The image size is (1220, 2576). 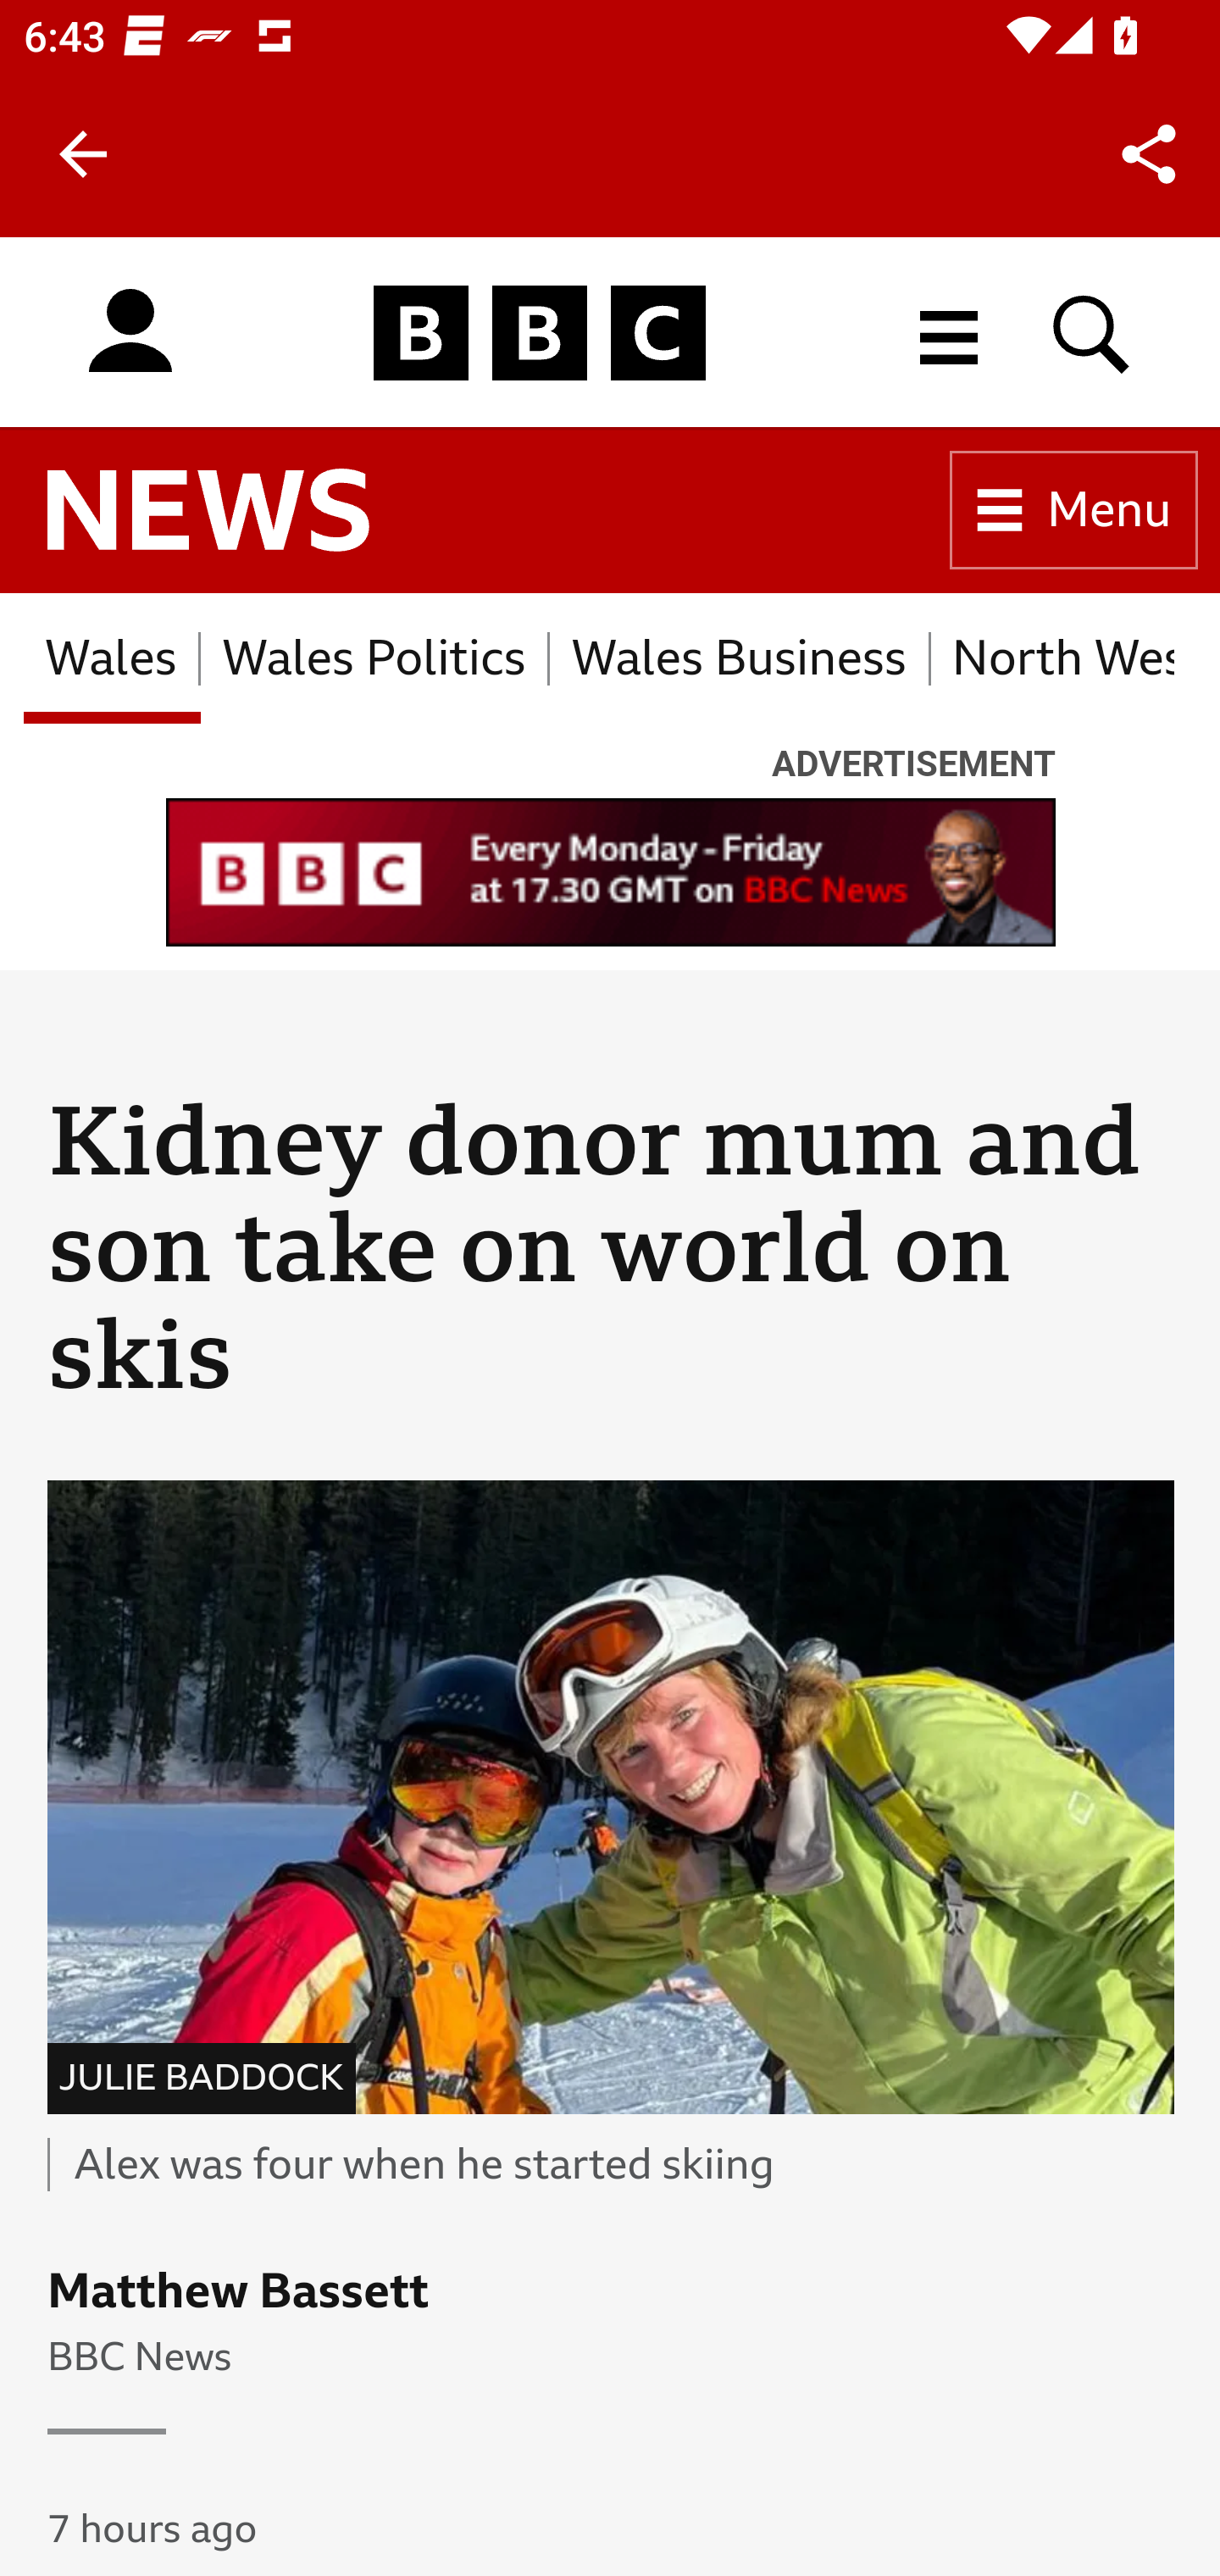 What do you see at coordinates (208, 511) in the screenshot?
I see `BBC News` at bounding box center [208, 511].